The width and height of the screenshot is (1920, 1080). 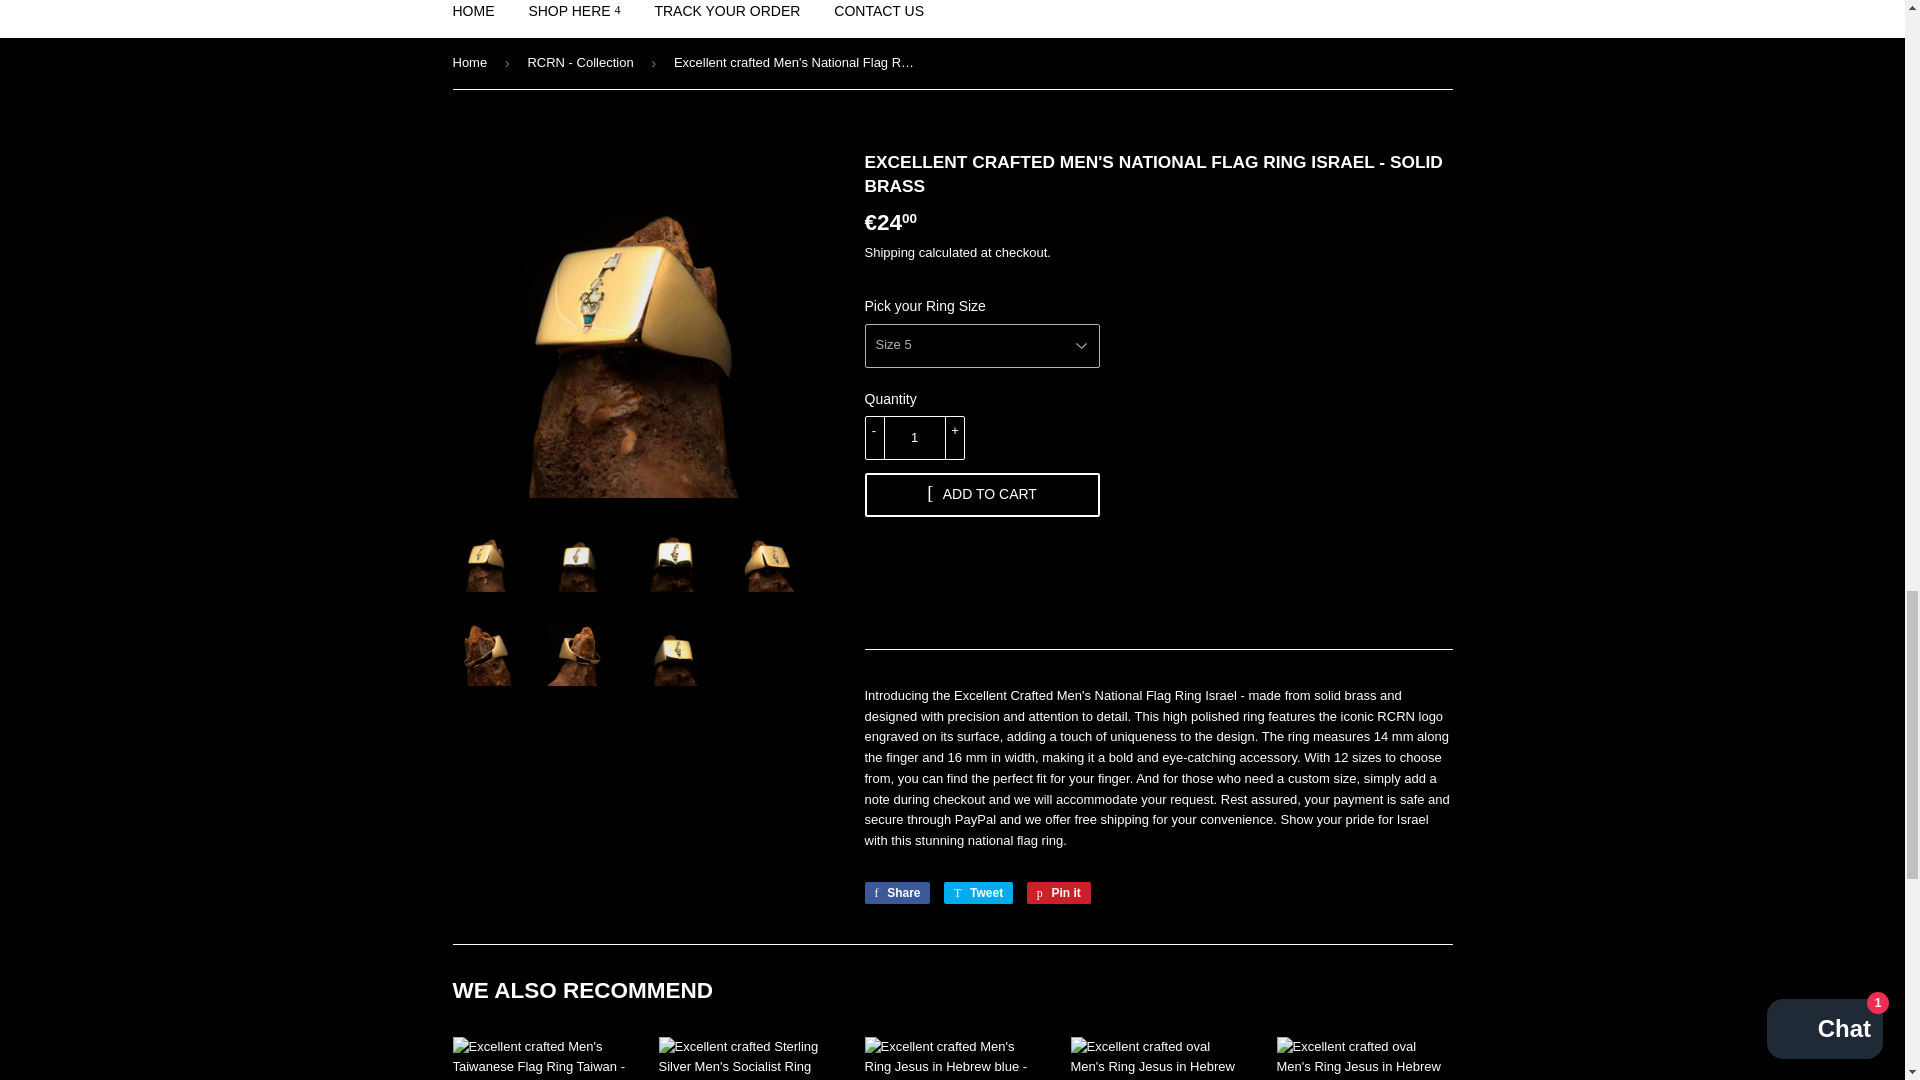 What do you see at coordinates (726, 18) in the screenshot?
I see `TRACK YOUR ORDER` at bounding box center [726, 18].